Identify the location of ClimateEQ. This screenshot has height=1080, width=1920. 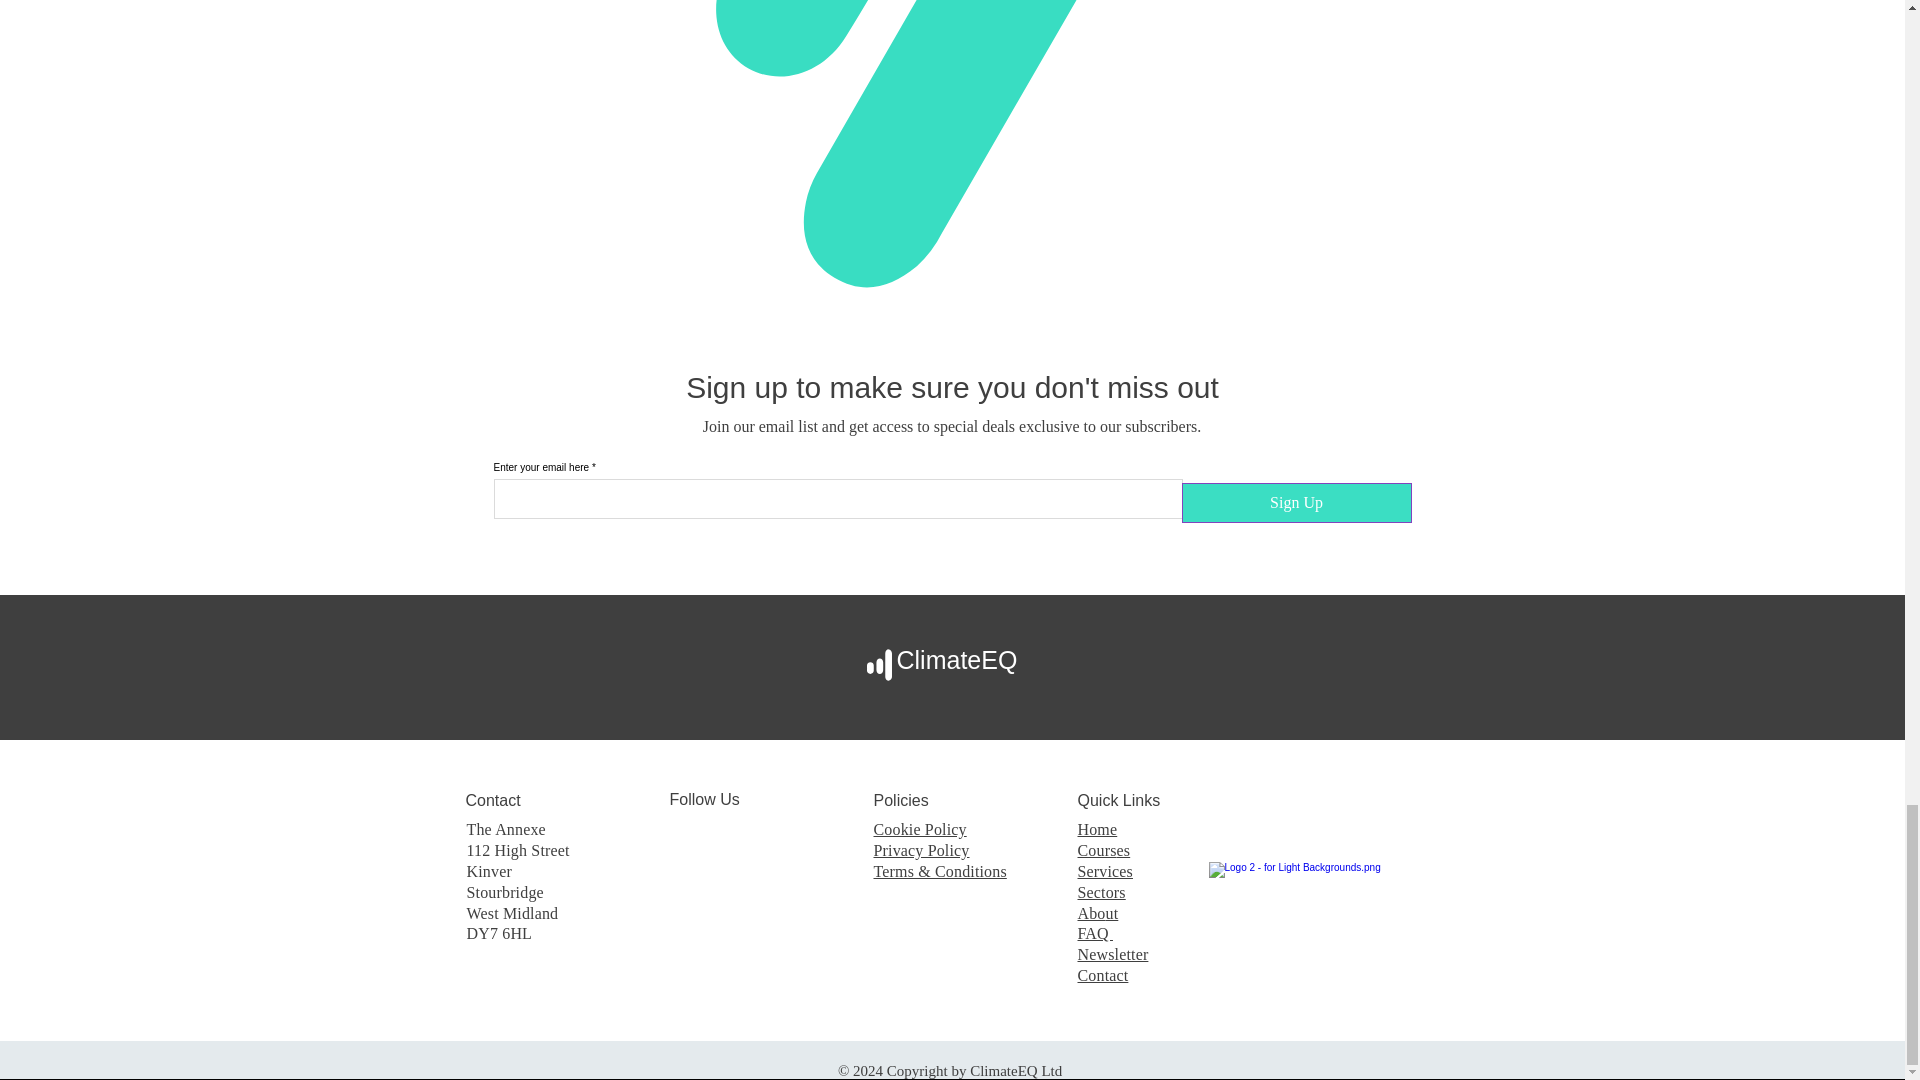
(956, 659).